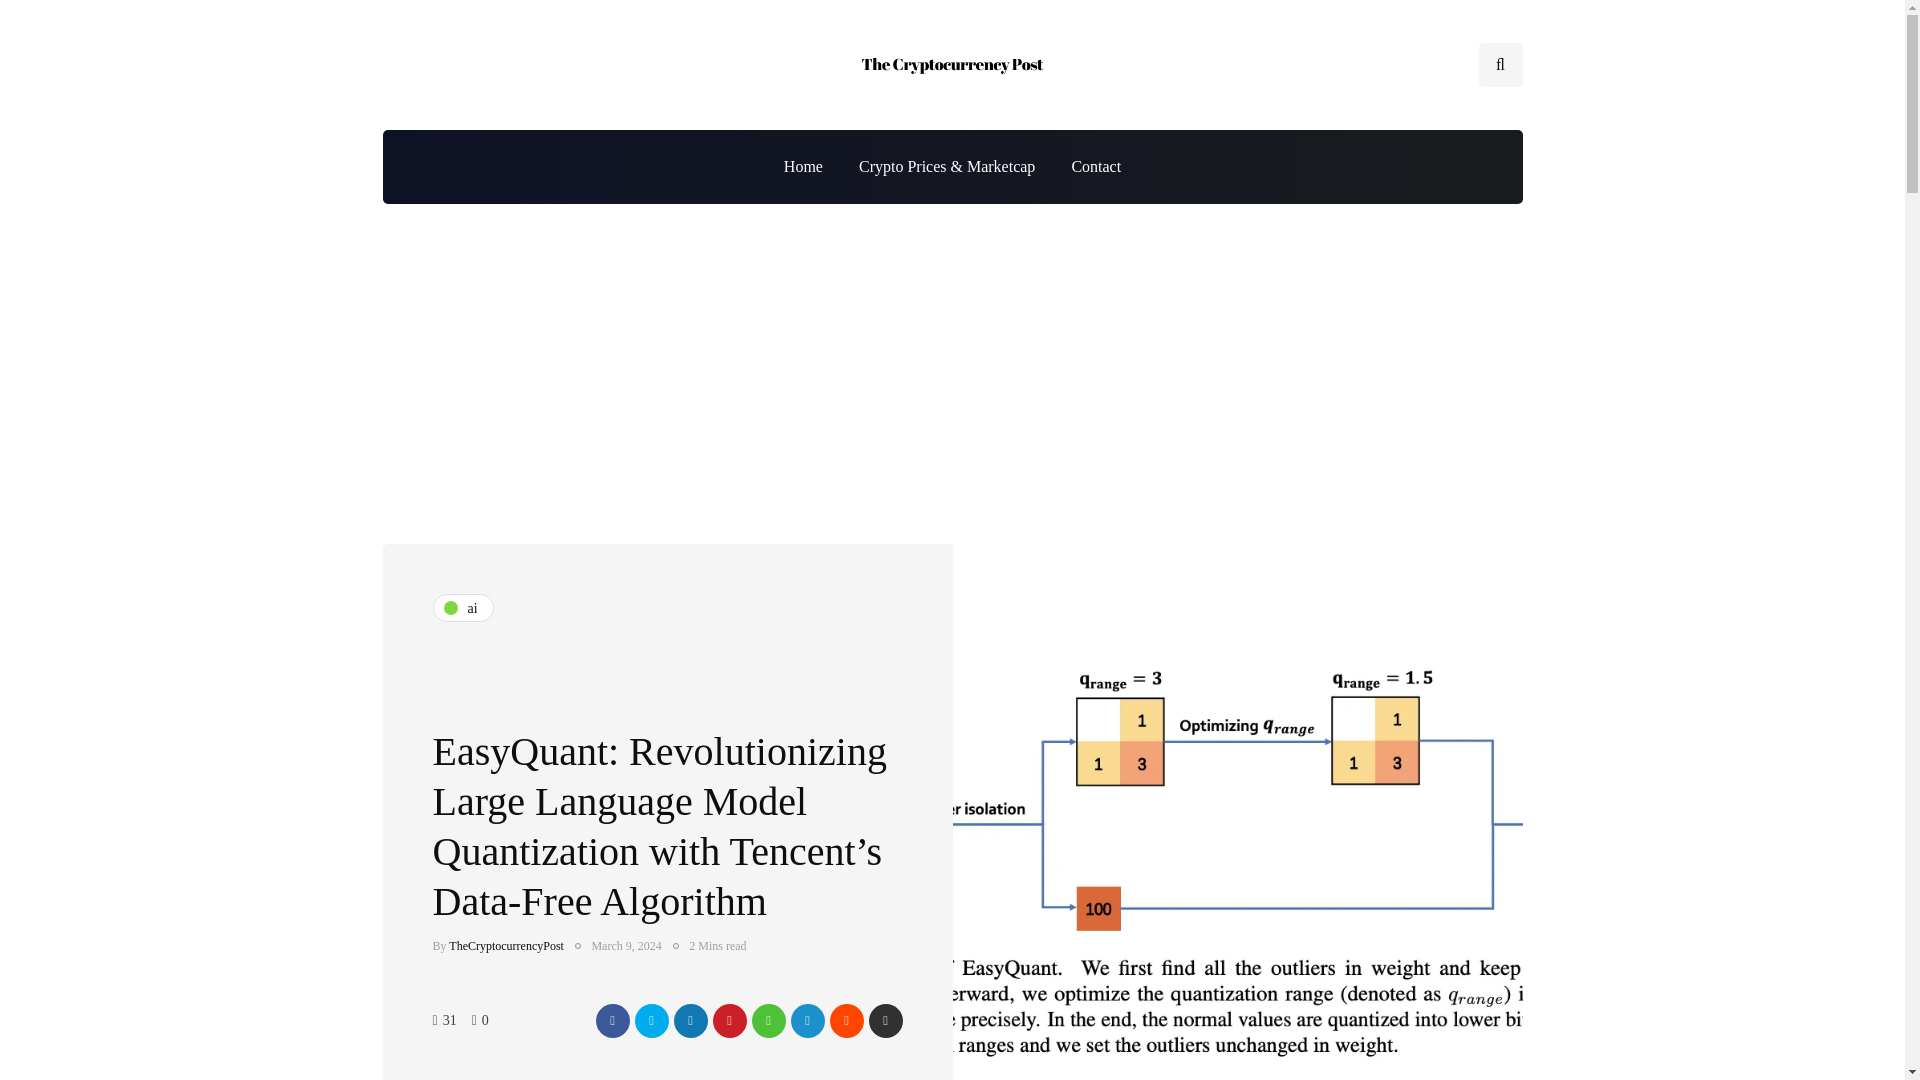  Describe the element at coordinates (803, 166) in the screenshot. I see `Home` at that location.